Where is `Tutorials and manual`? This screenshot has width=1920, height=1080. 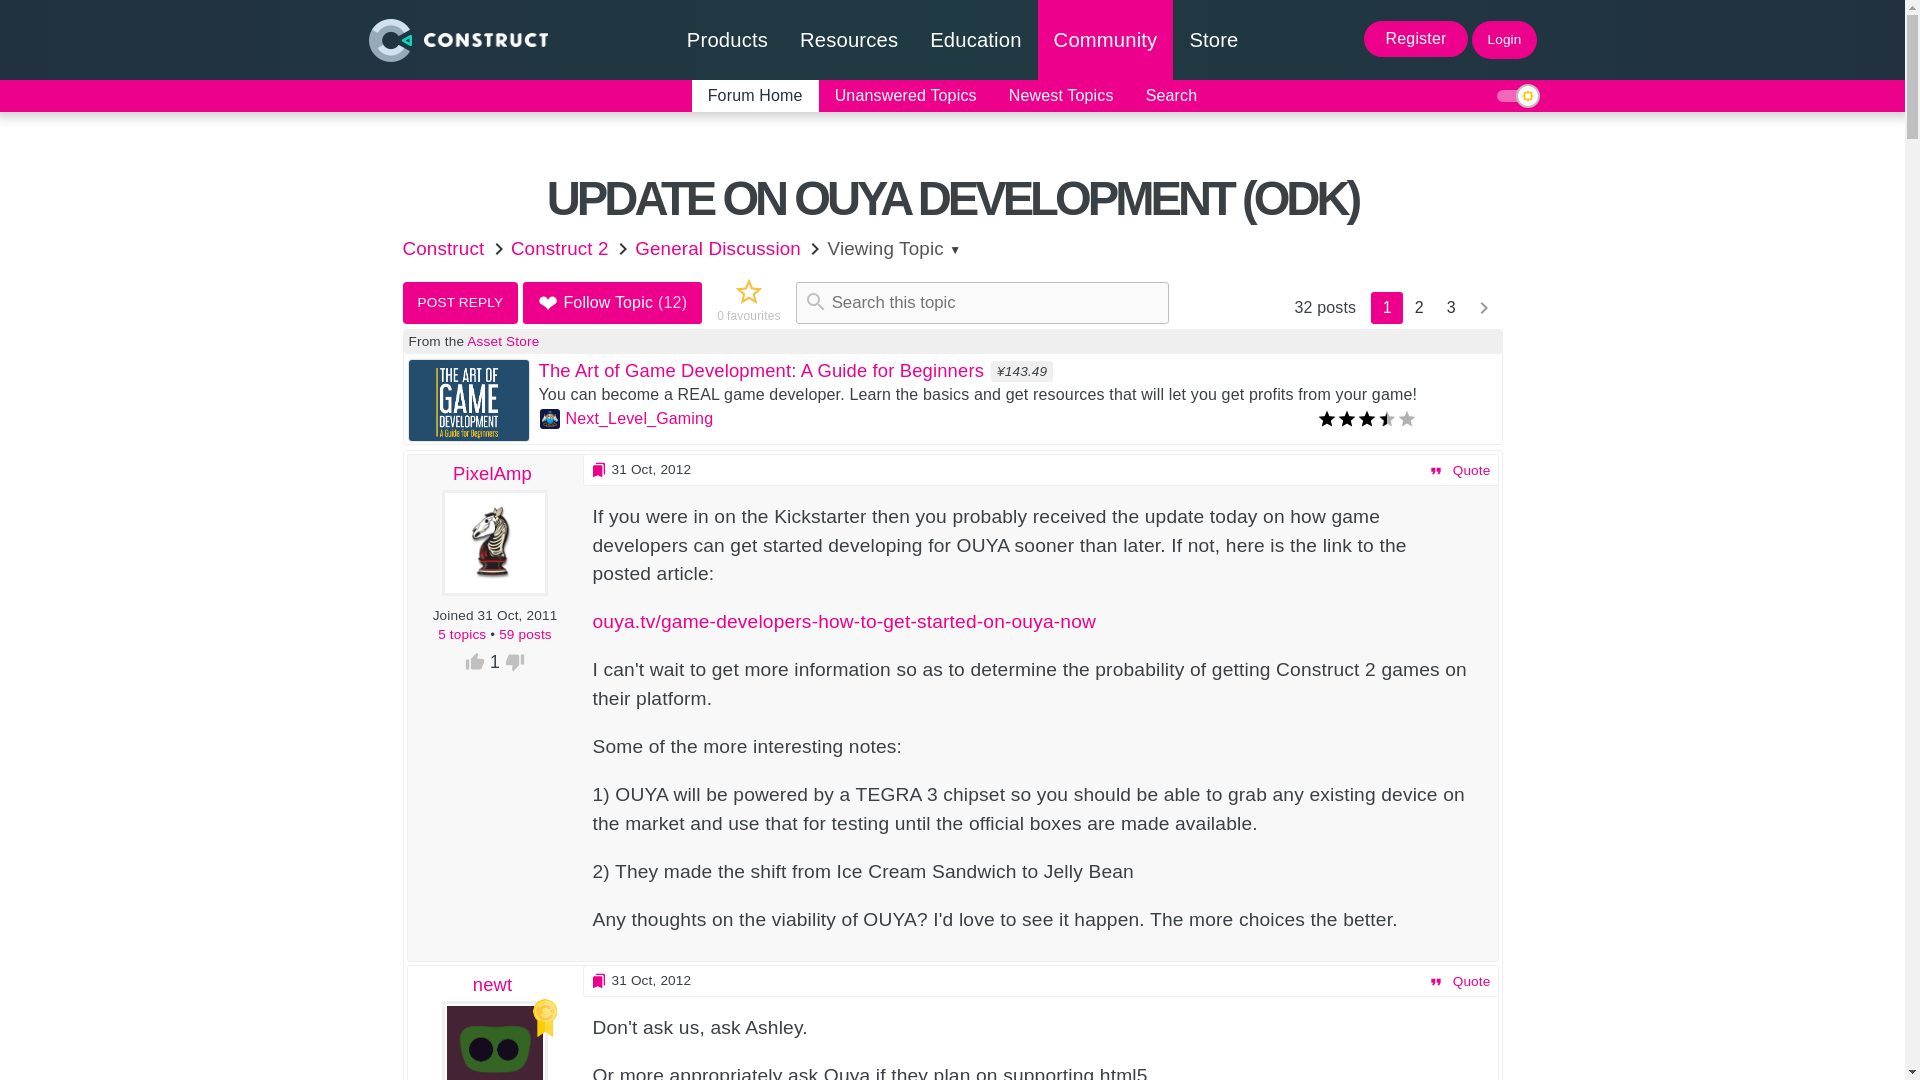
Tutorials and manual is located at coordinates (848, 40).